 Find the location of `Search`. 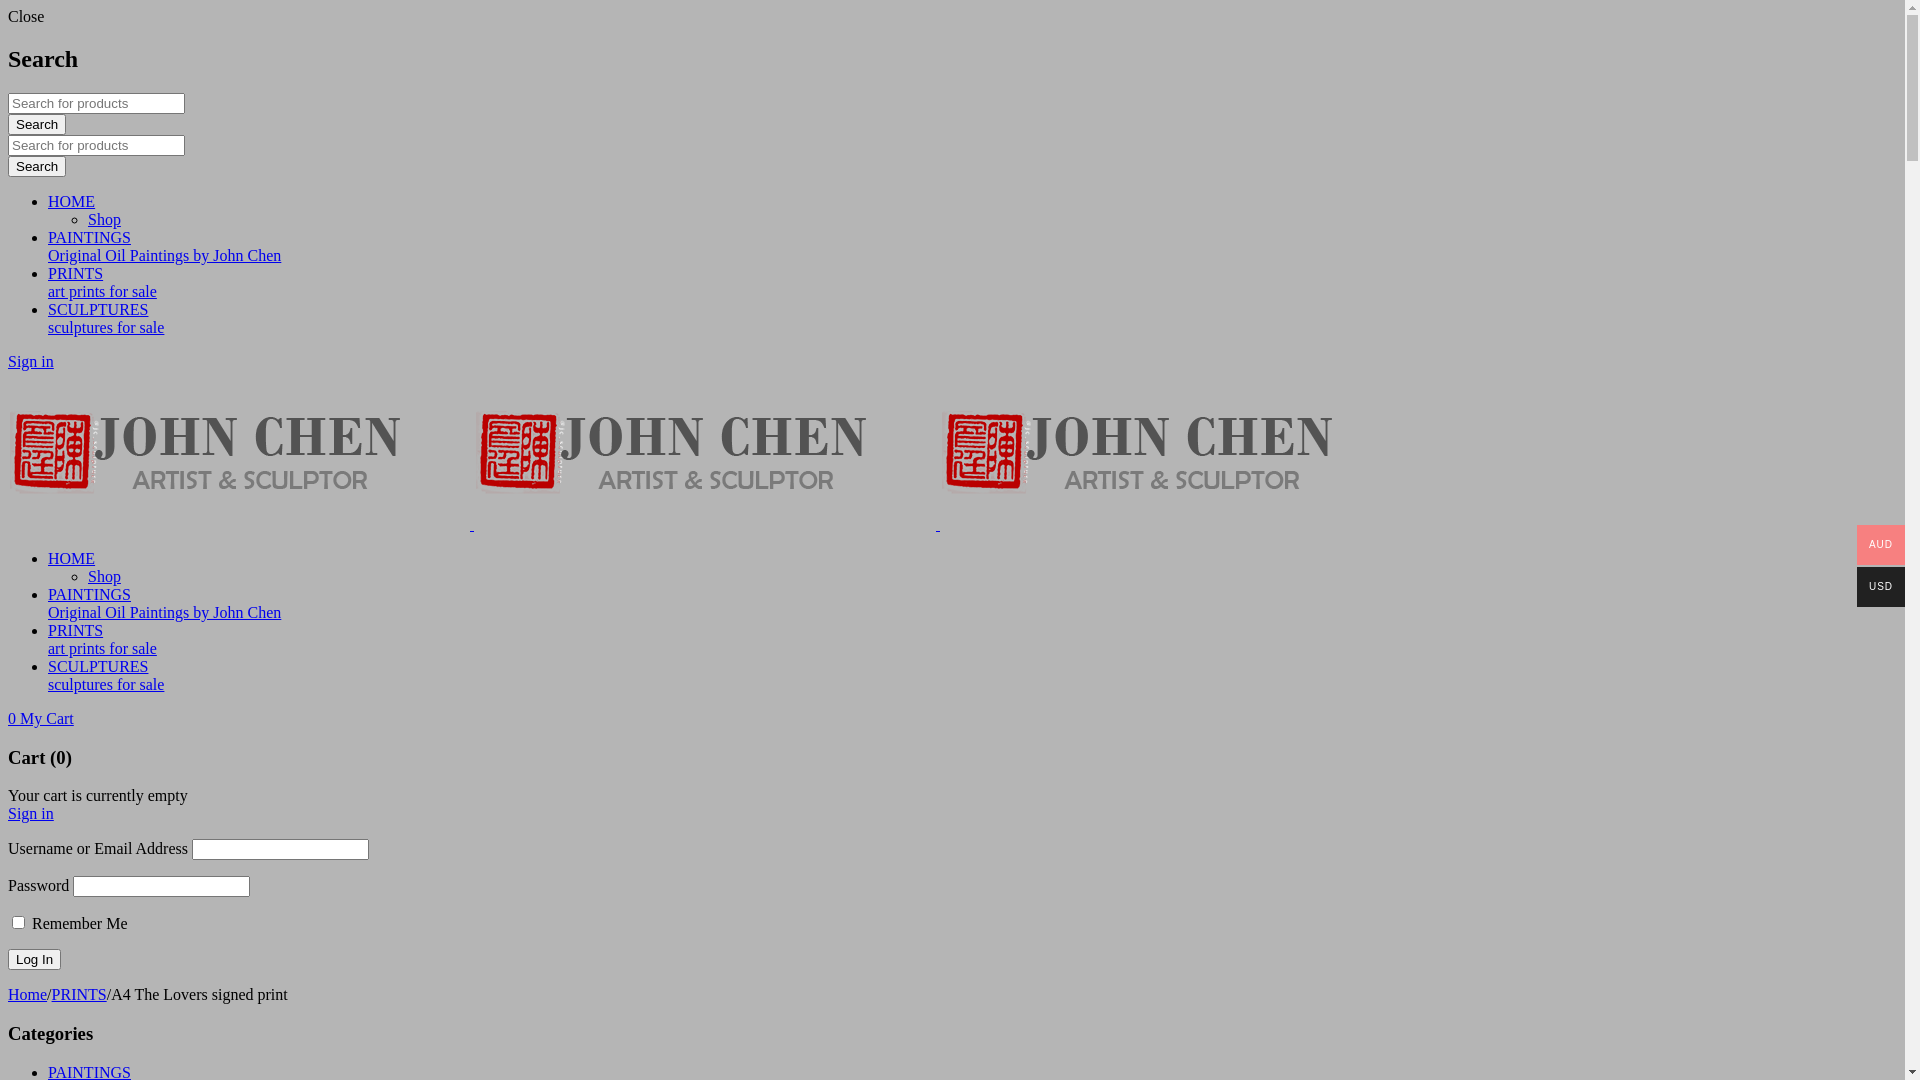

Search is located at coordinates (37, 124).